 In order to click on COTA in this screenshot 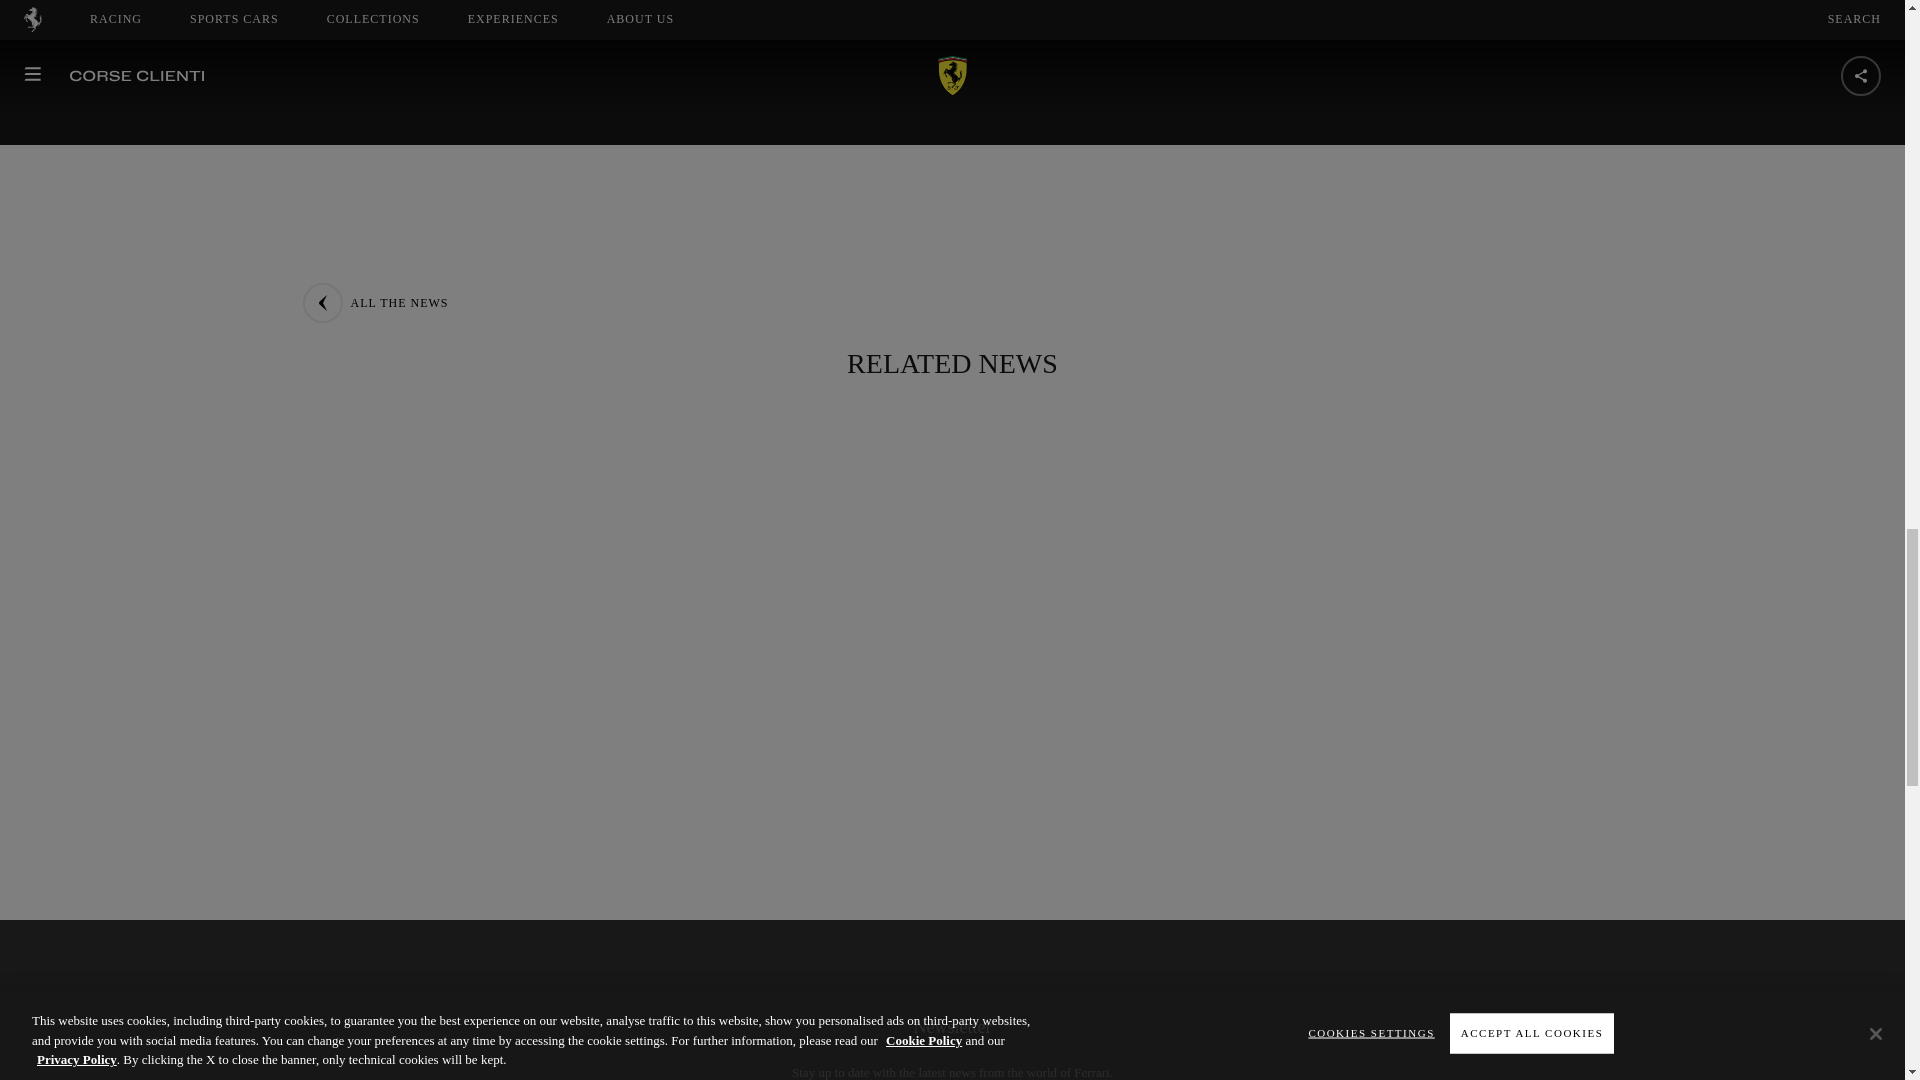, I will do `click(810, 222)`.